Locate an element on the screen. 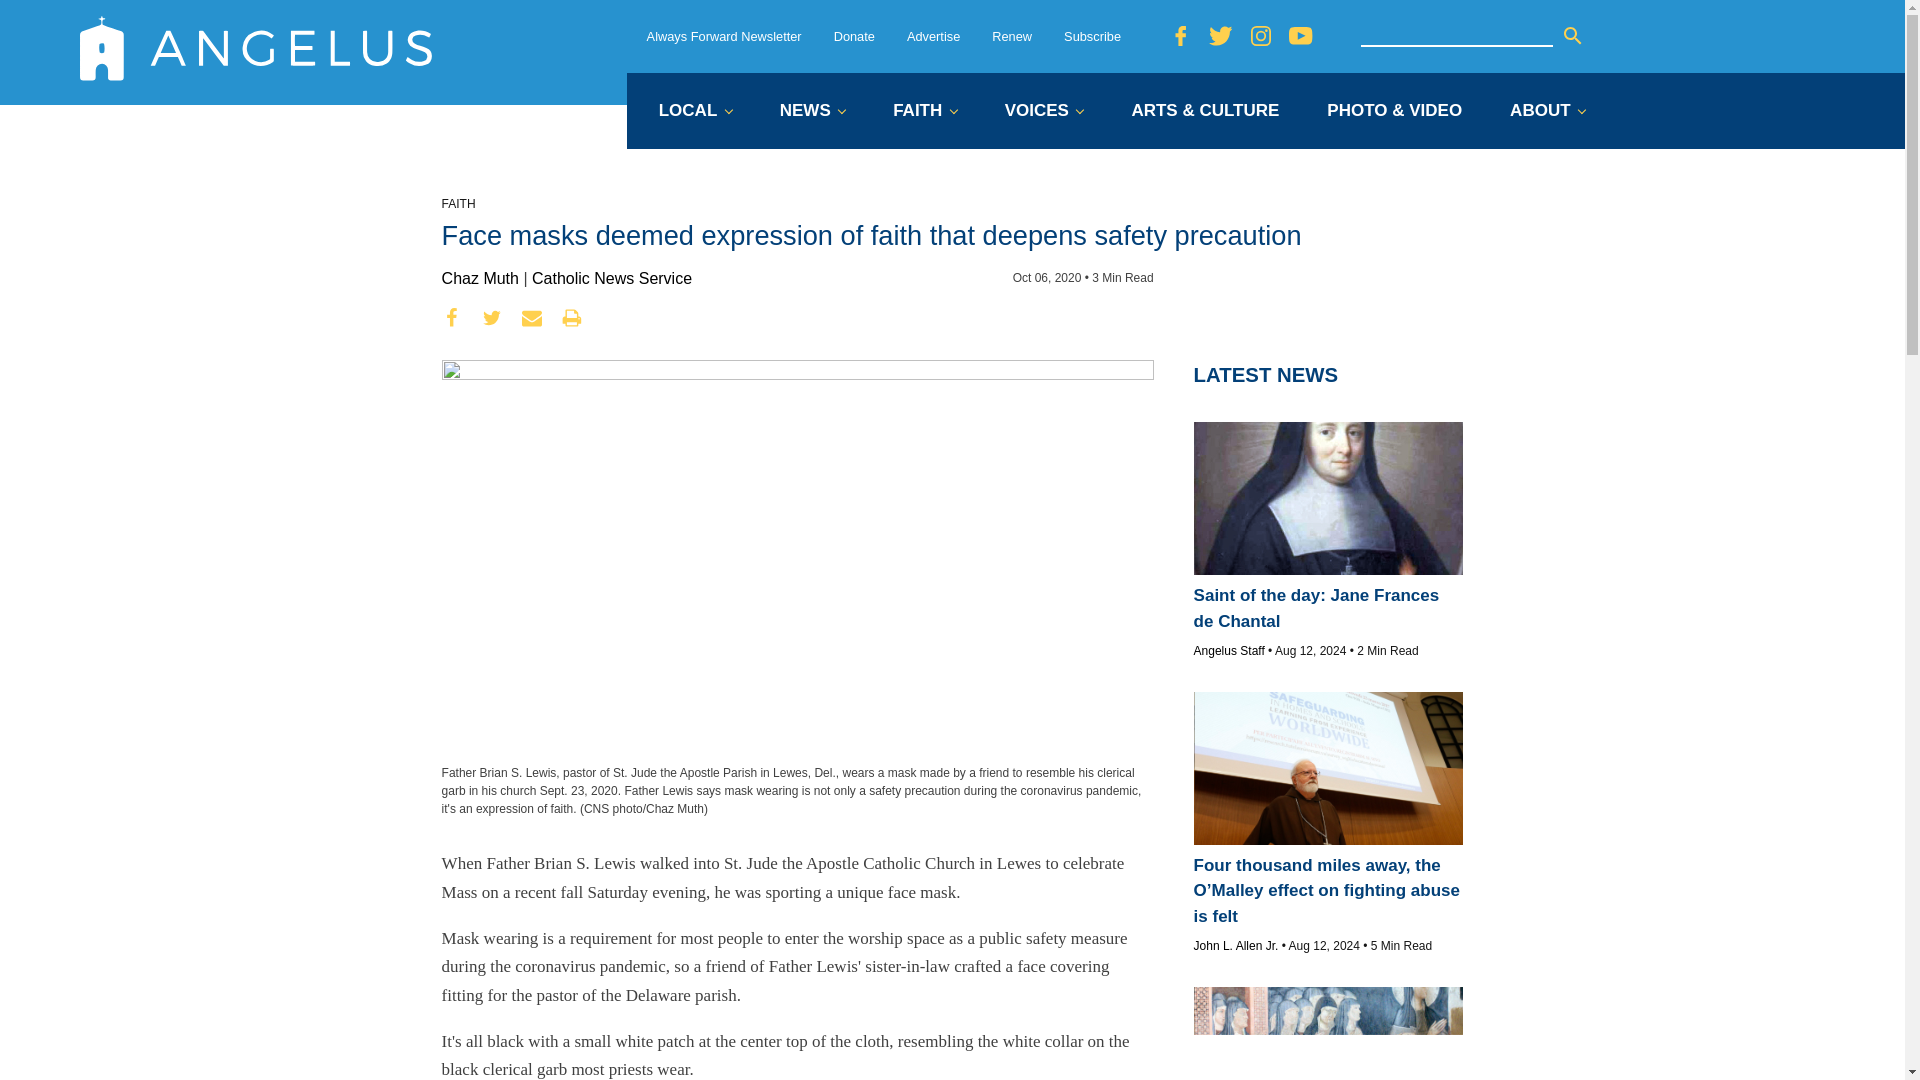 This screenshot has width=1920, height=1080. envelope is located at coordinates (532, 318).